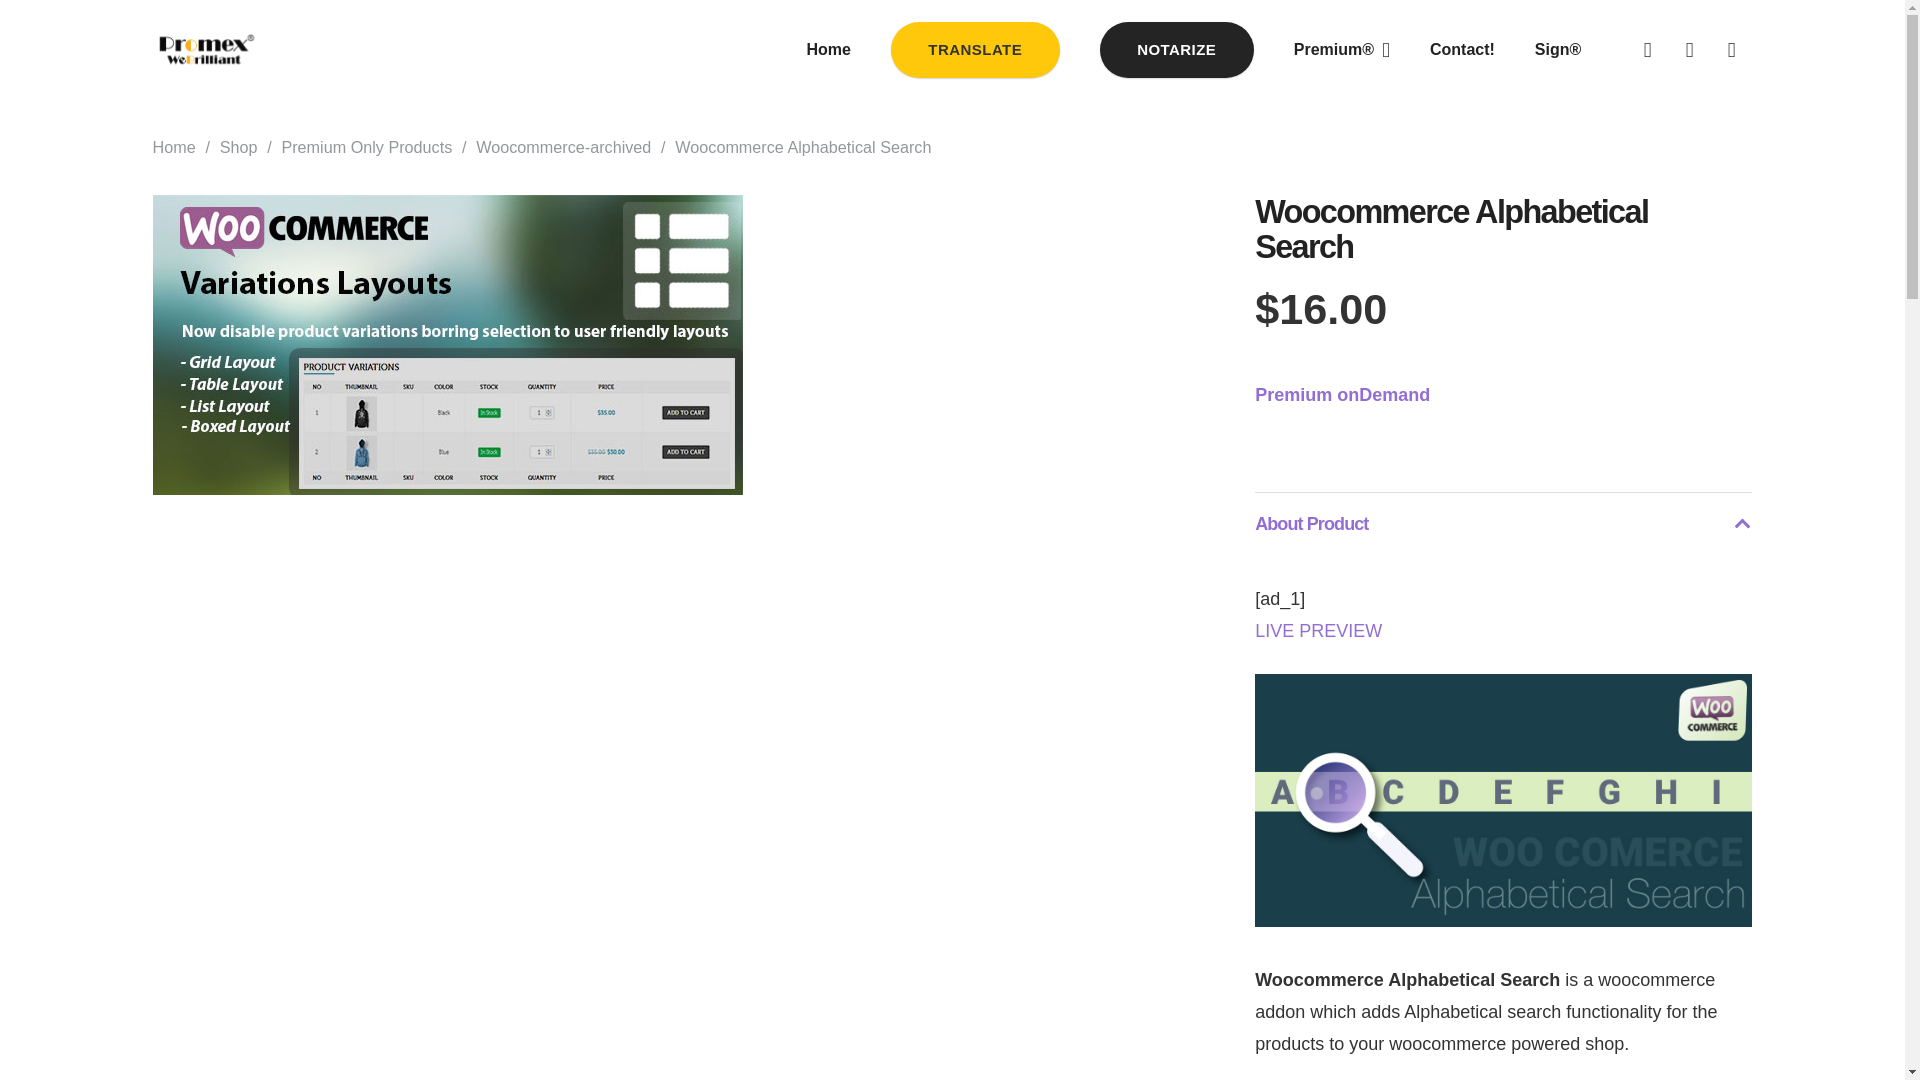  I want to click on About Product, so click(1503, 524).